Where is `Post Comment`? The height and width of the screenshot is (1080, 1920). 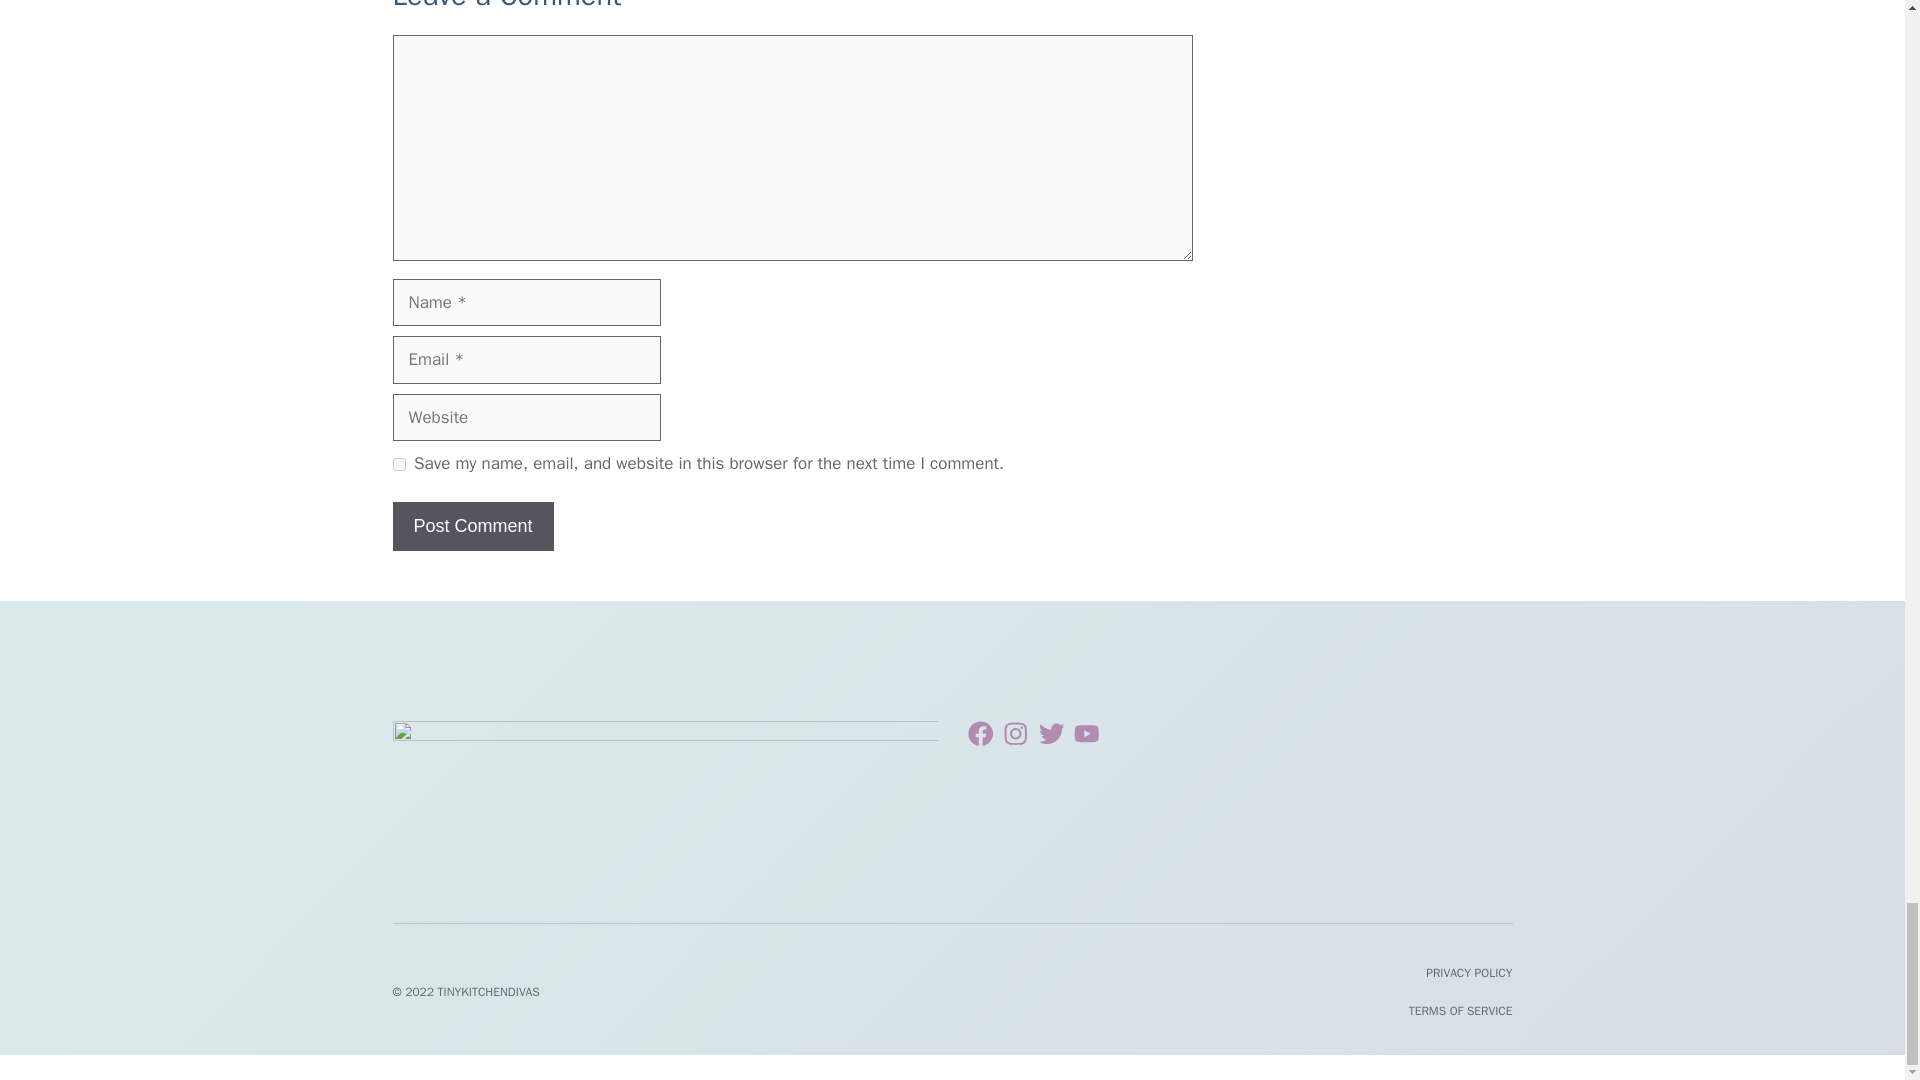 Post Comment is located at coordinates (472, 526).